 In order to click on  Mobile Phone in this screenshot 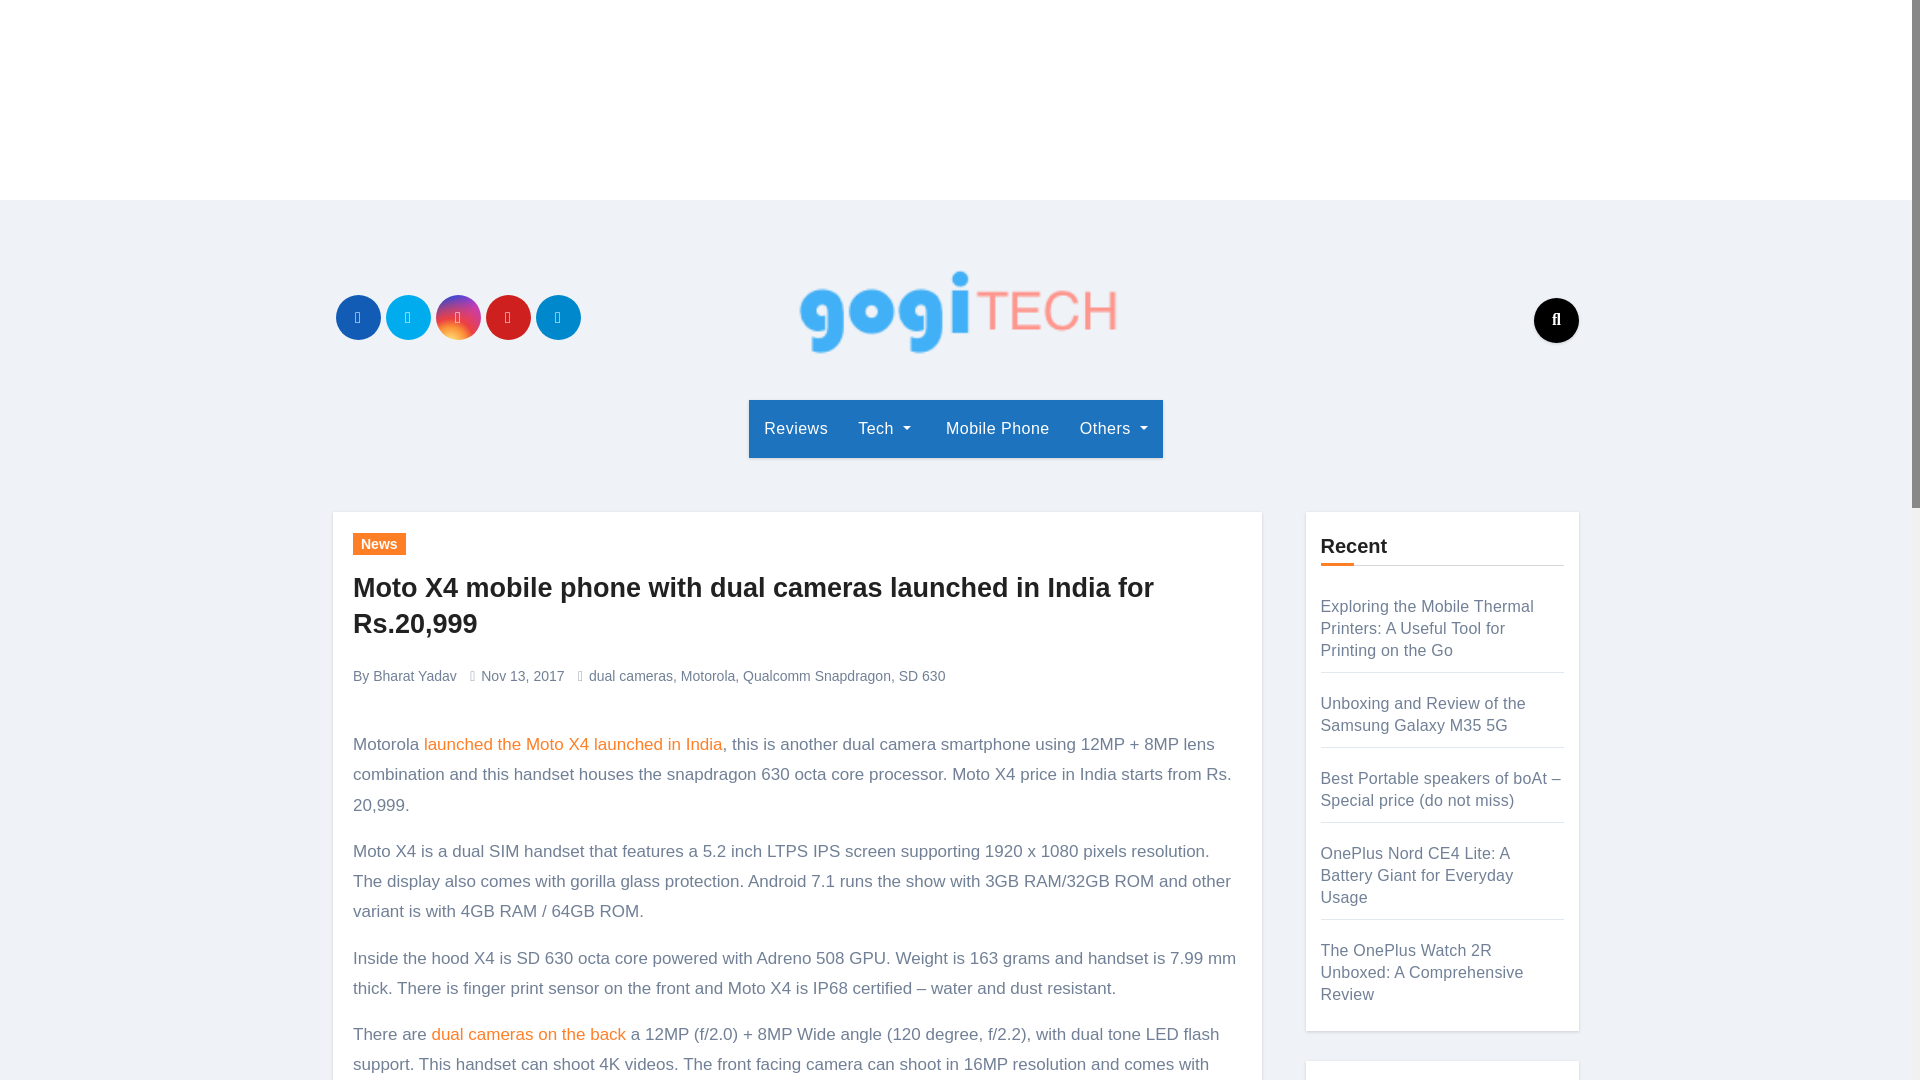, I will do `click(995, 428)`.